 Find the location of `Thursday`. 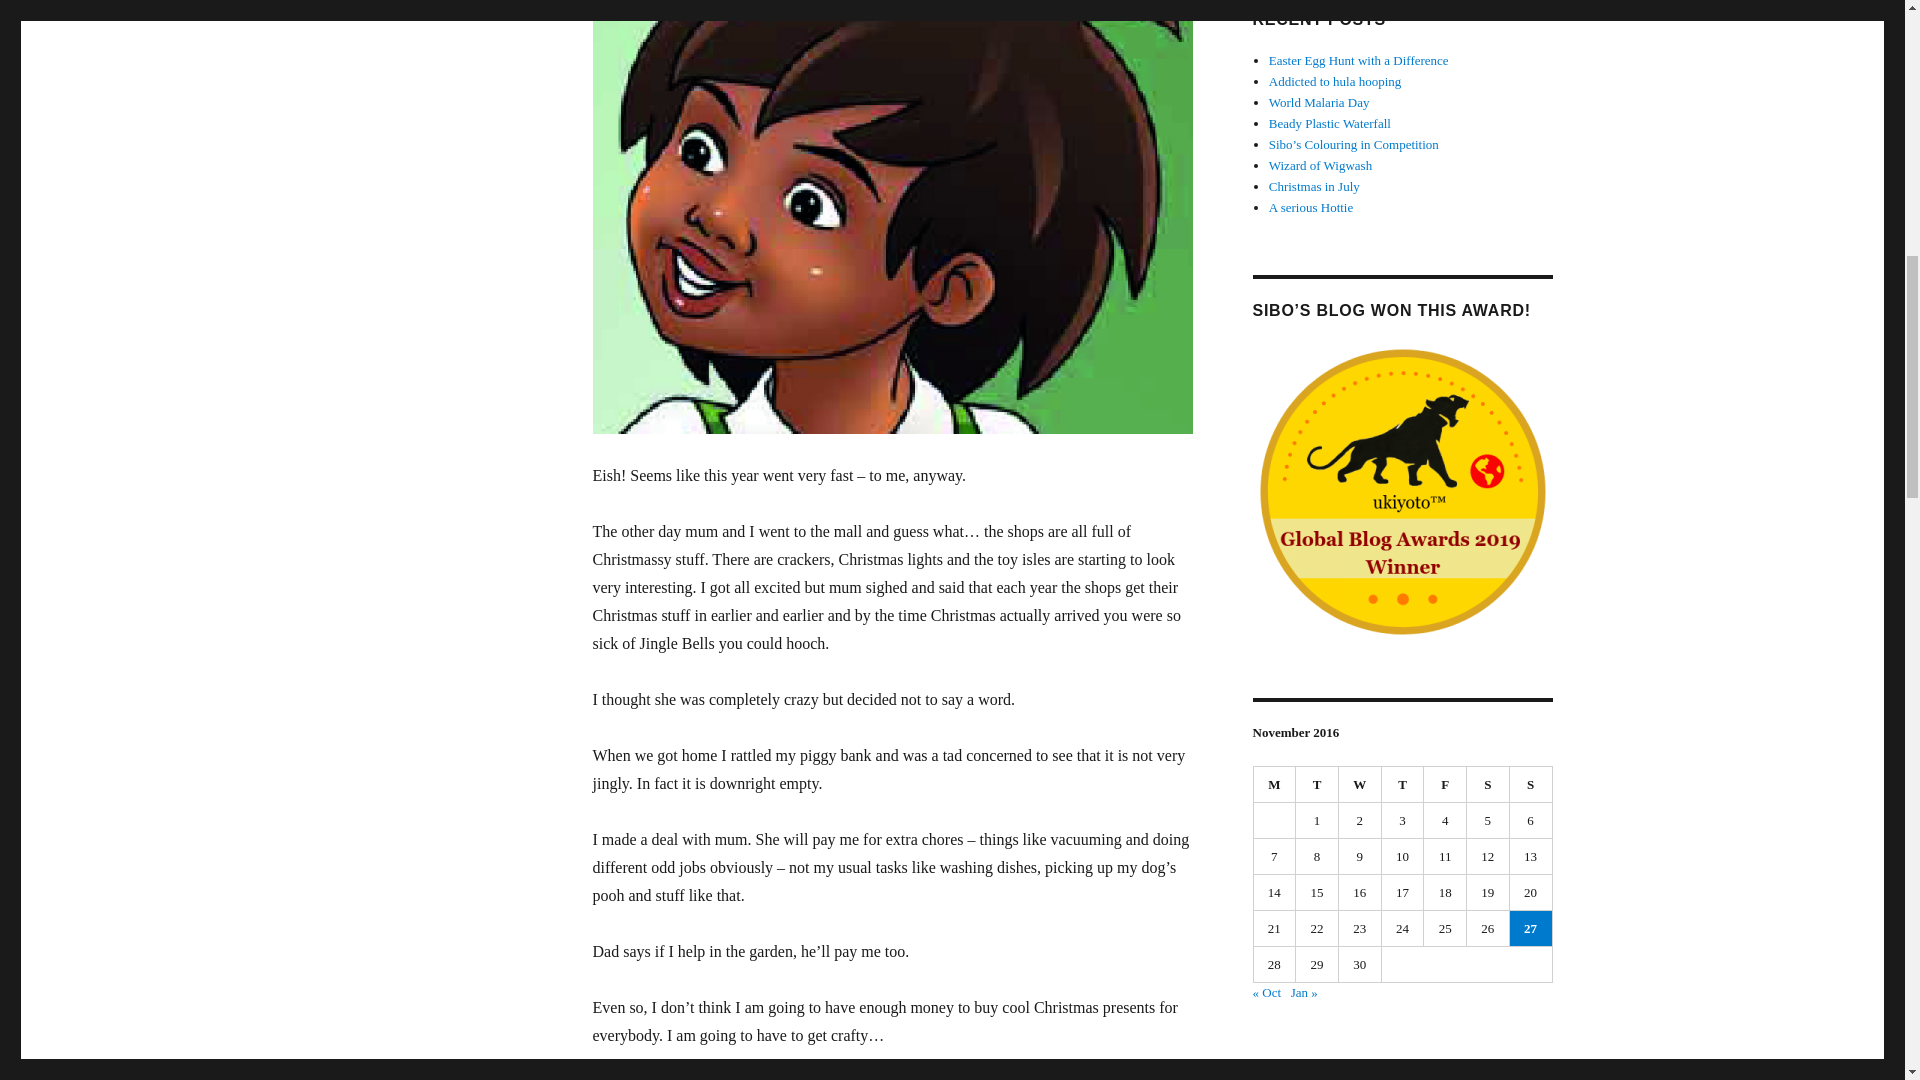

Thursday is located at coordinates (1403, 784).